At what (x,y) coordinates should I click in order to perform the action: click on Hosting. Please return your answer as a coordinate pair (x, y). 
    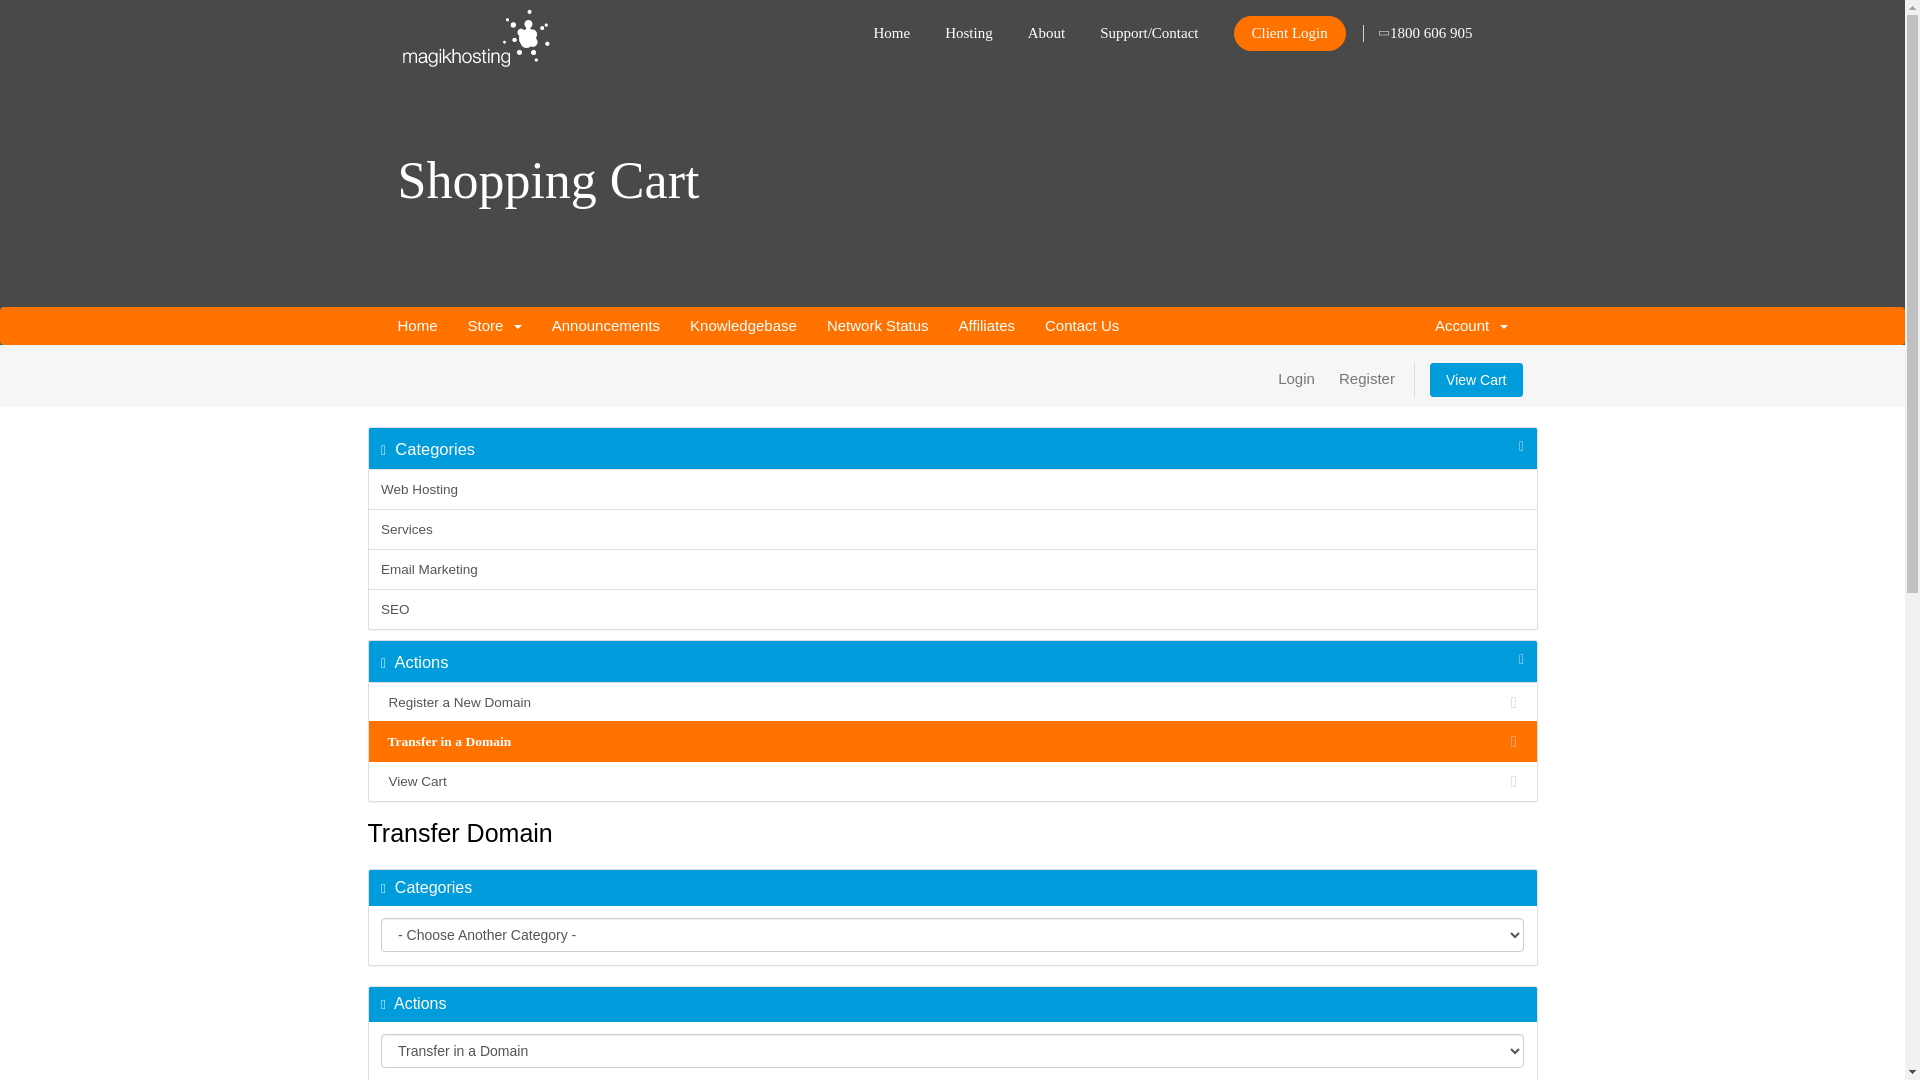
    Looking at the image, I should click on (969, 28).